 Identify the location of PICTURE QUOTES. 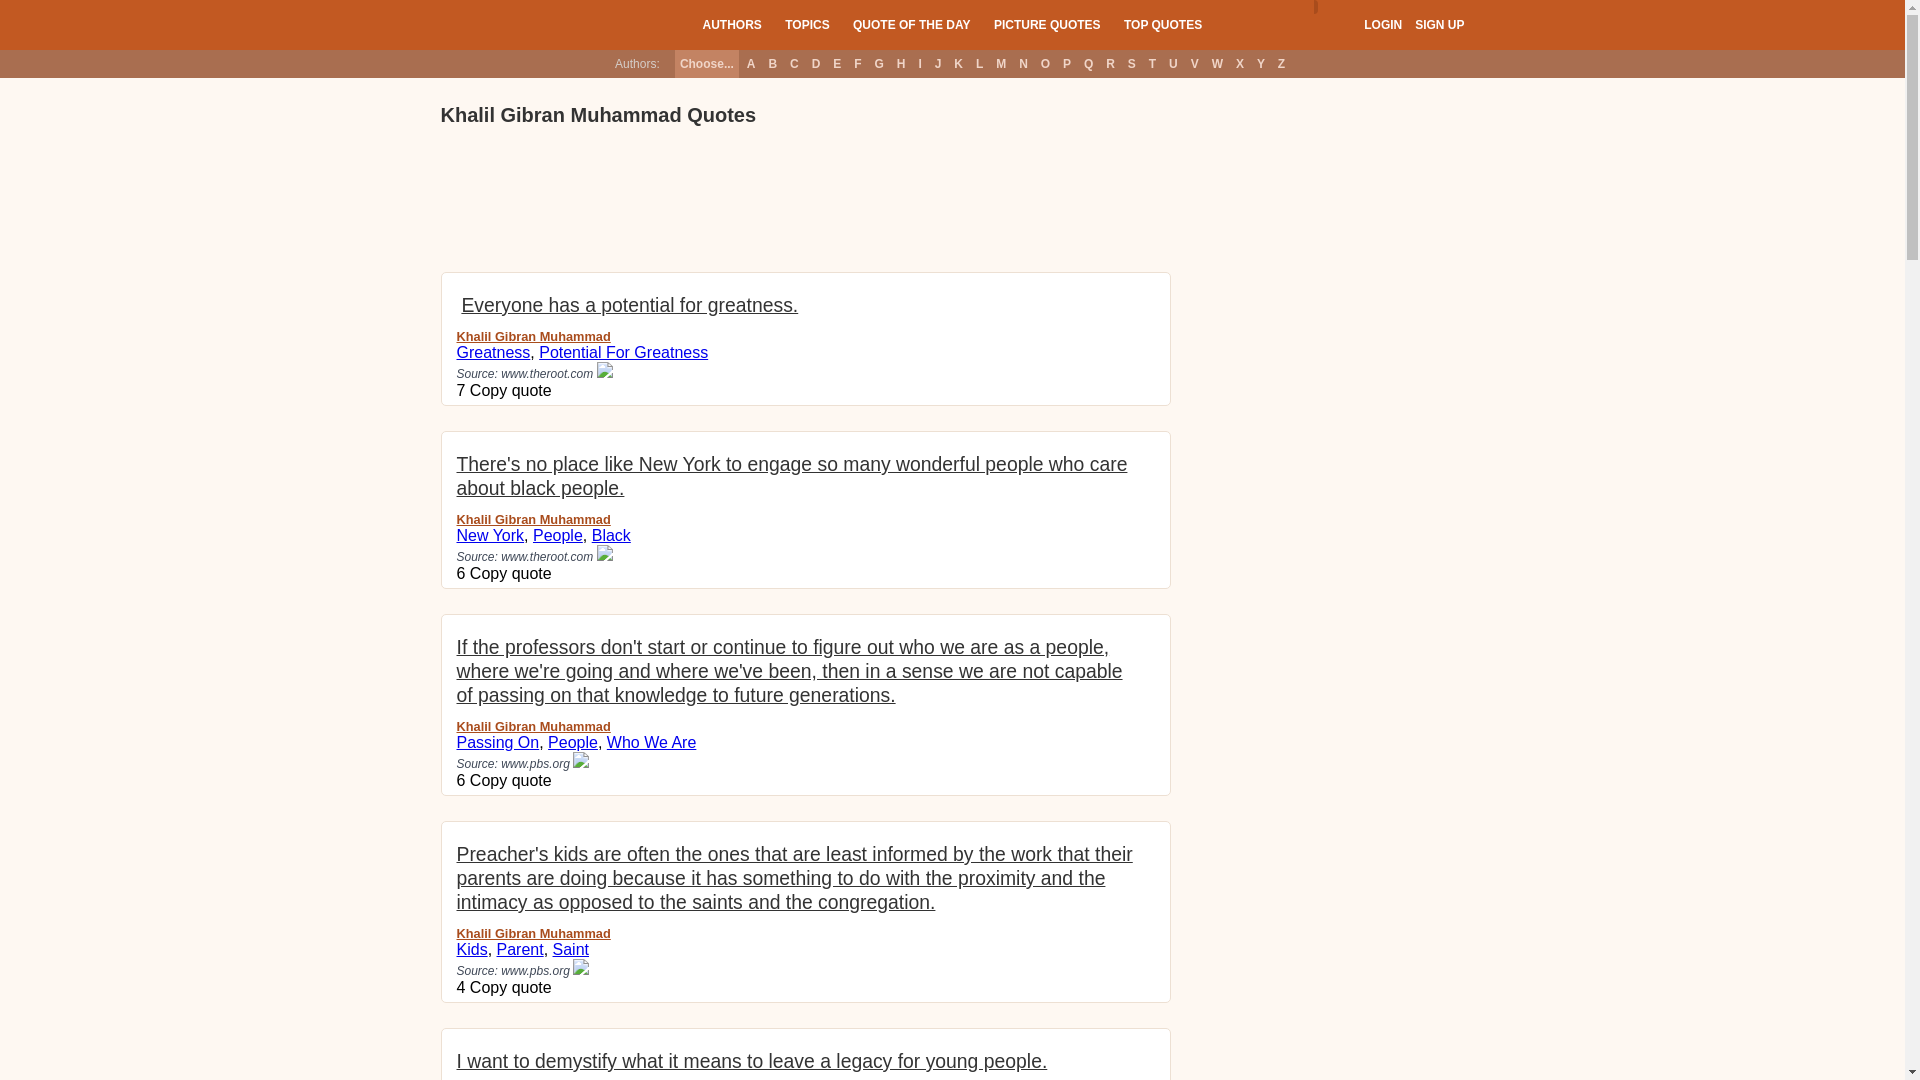
(1047, 24).